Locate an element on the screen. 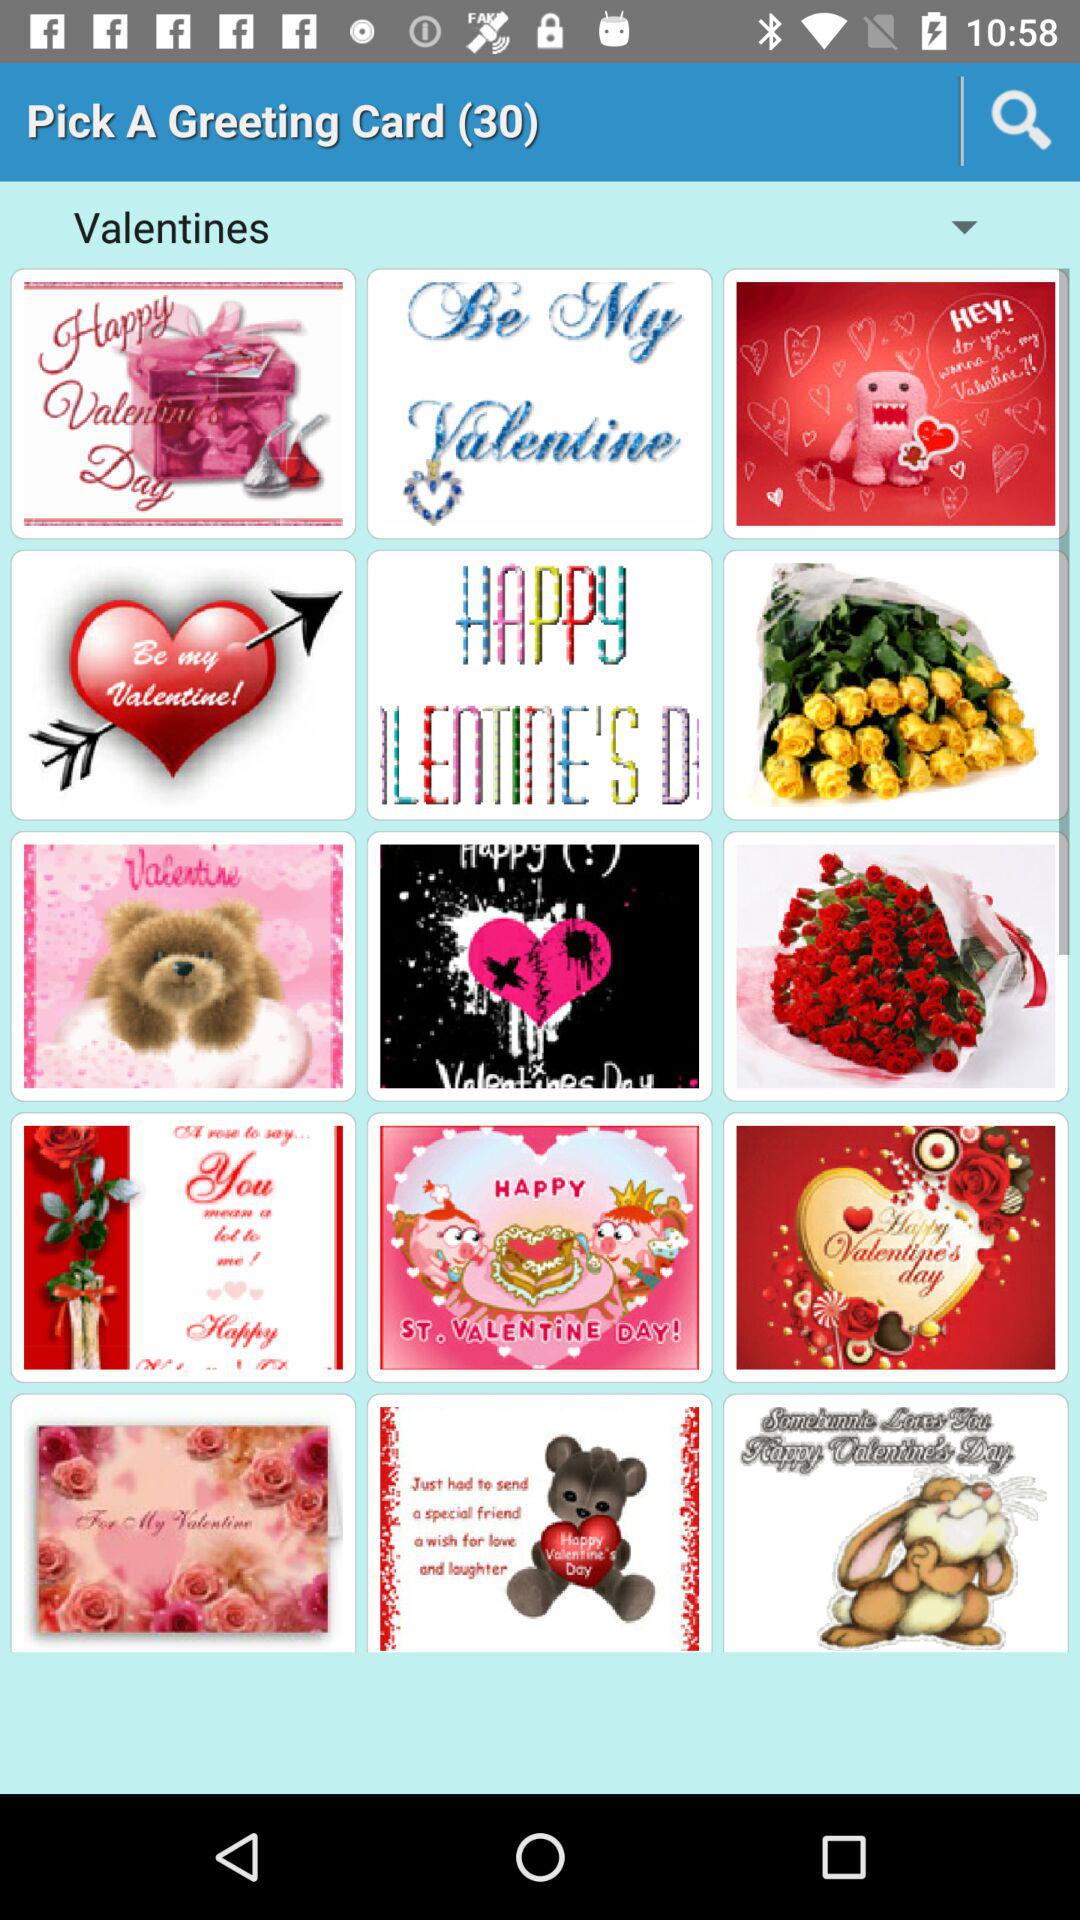 The image size is (1080, 1920). open item is located at coordinates (183, 404).